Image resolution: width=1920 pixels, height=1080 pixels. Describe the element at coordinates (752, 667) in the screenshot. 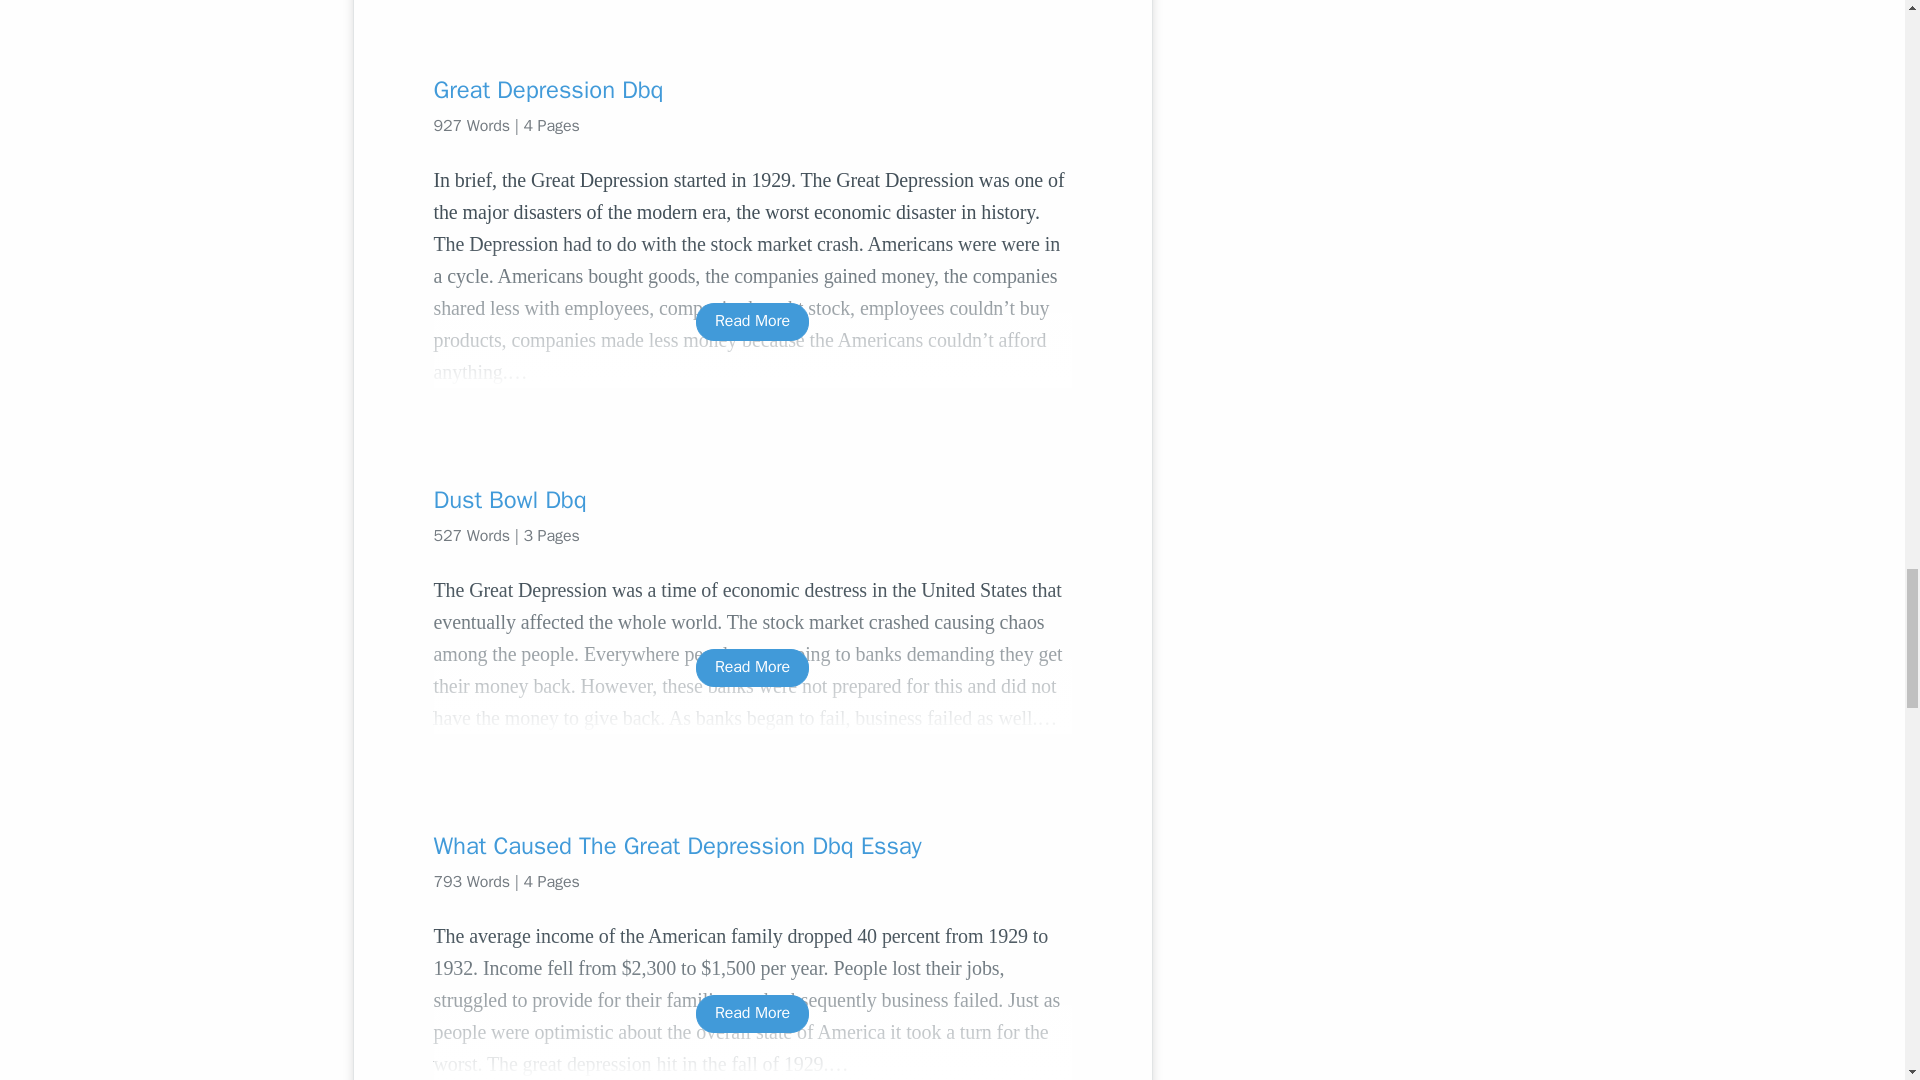

I see `Read More` at that location.